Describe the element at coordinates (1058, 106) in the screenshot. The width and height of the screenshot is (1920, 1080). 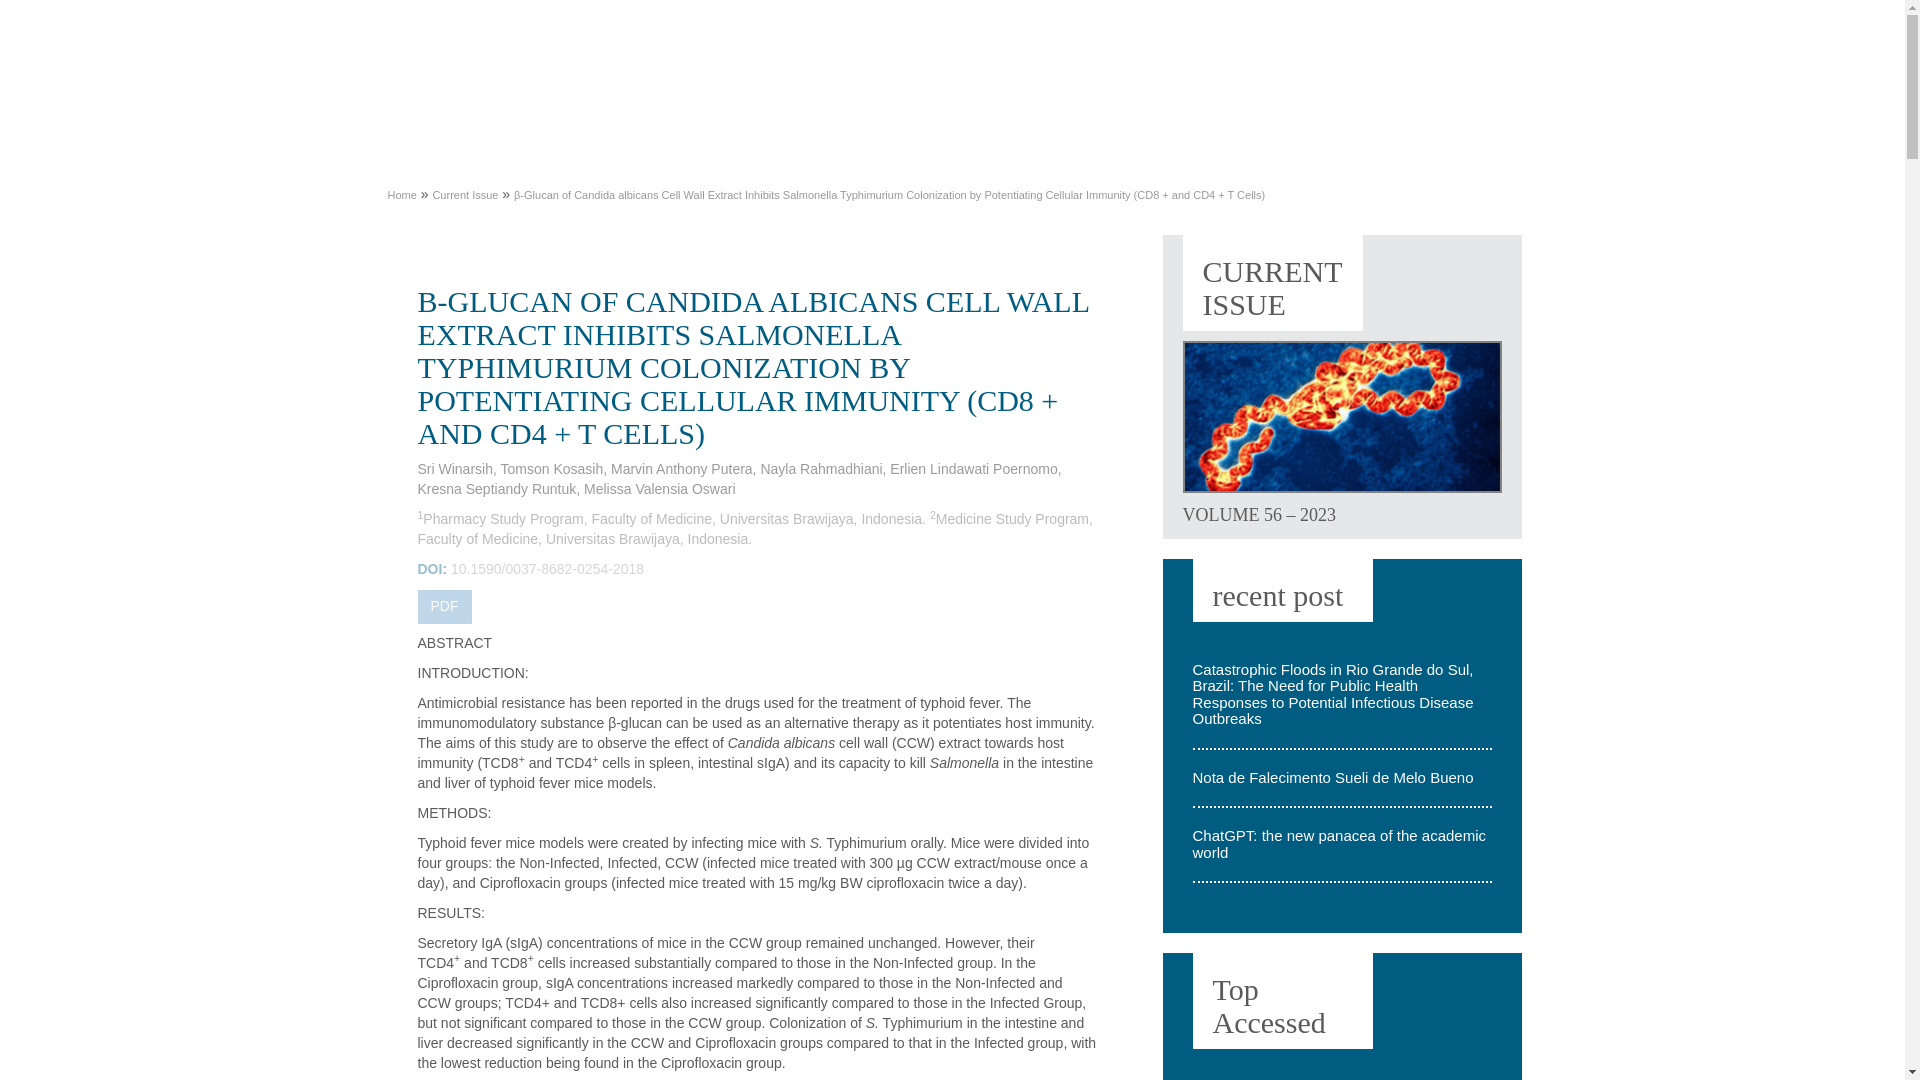
I see `WORFLOW` at that location.